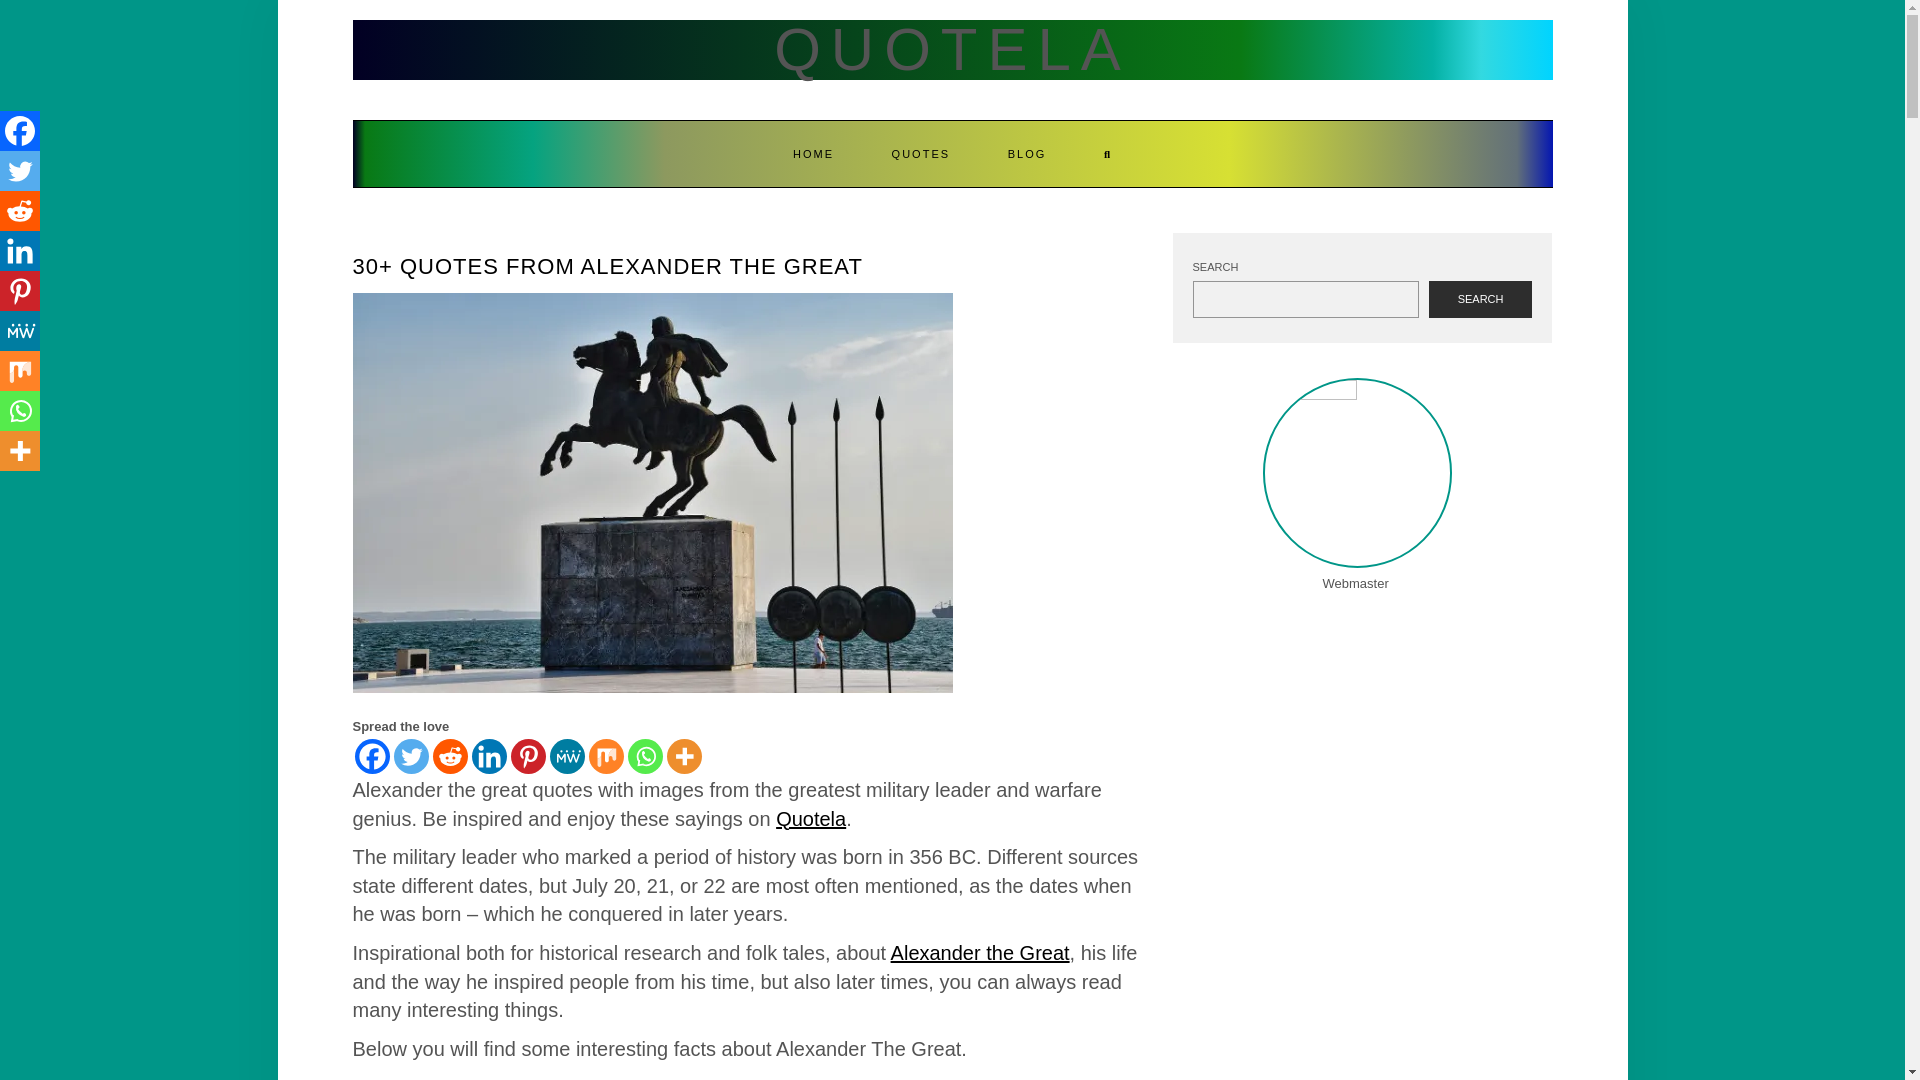 The height and width of the screenshot is (1080, 1920). I want to click on Facebook, so click(371, 756).